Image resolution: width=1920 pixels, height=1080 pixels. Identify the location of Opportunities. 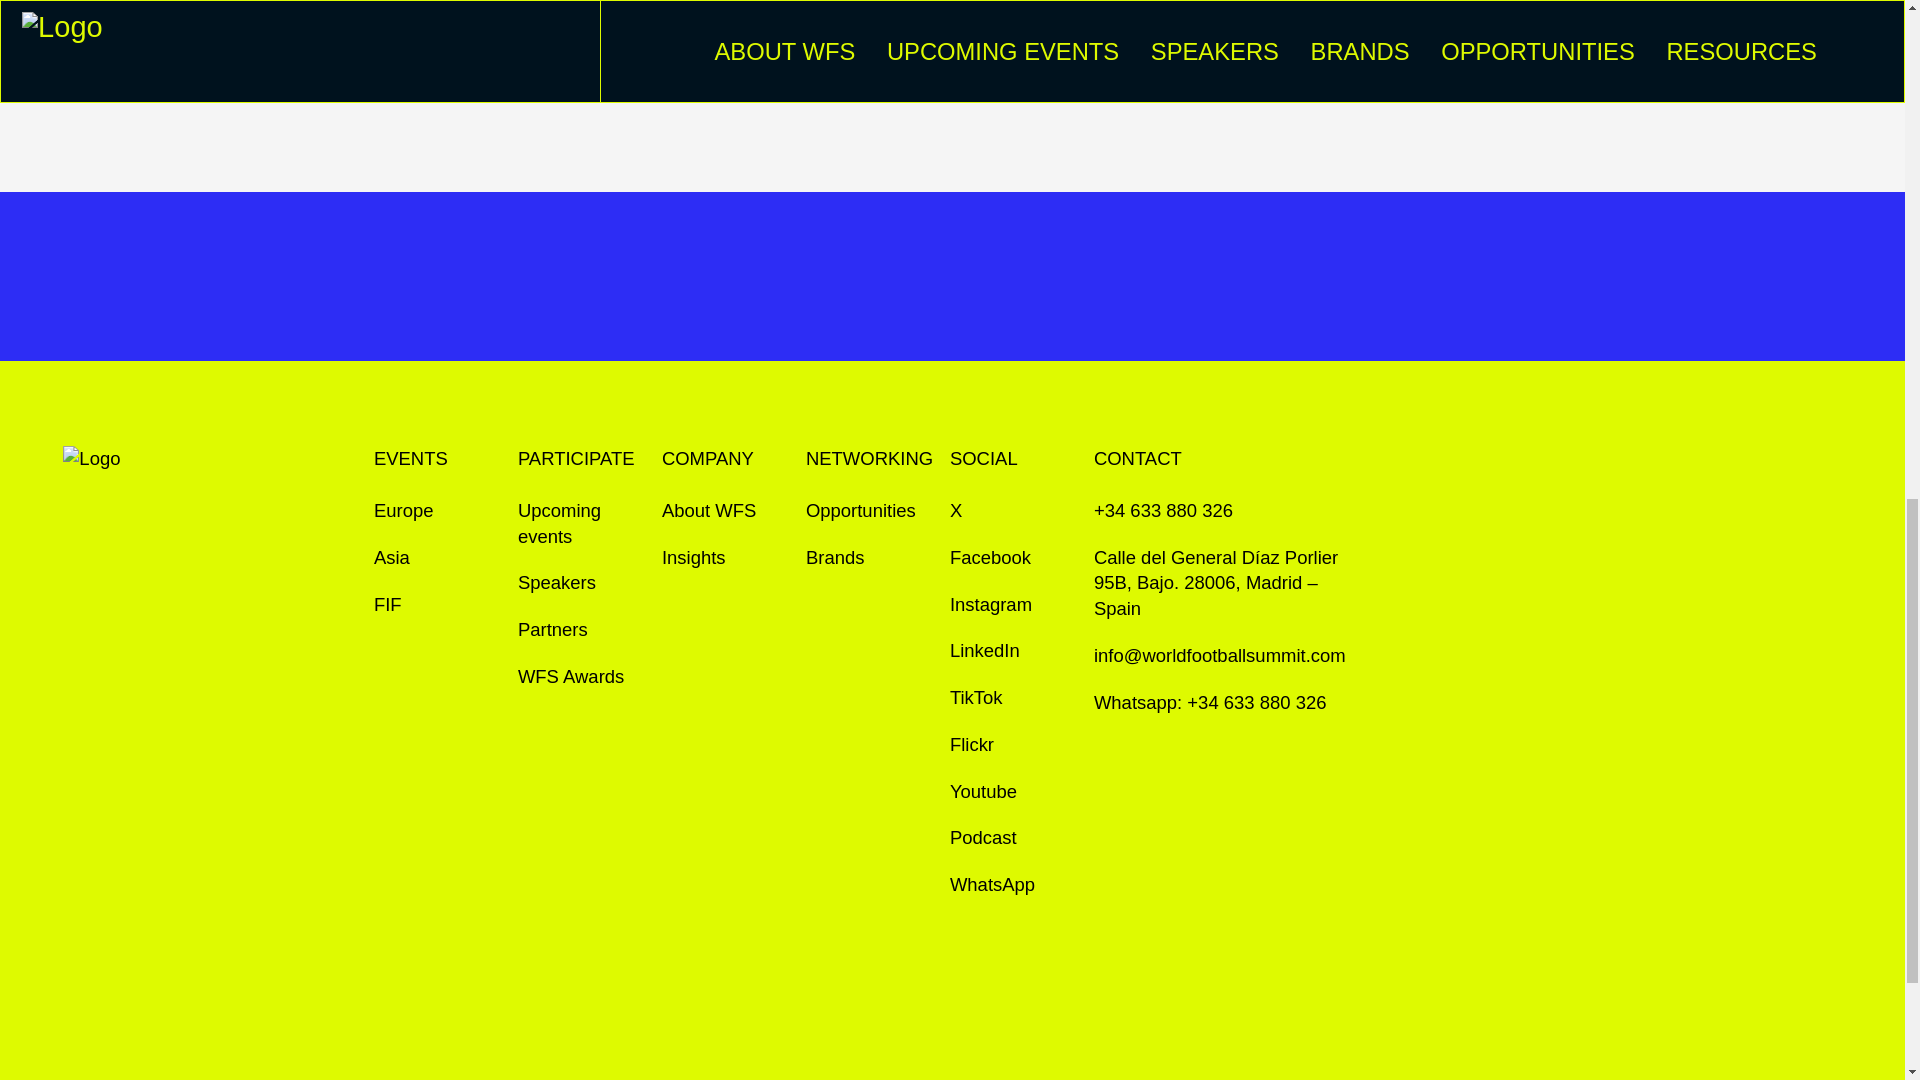
(860, 510).